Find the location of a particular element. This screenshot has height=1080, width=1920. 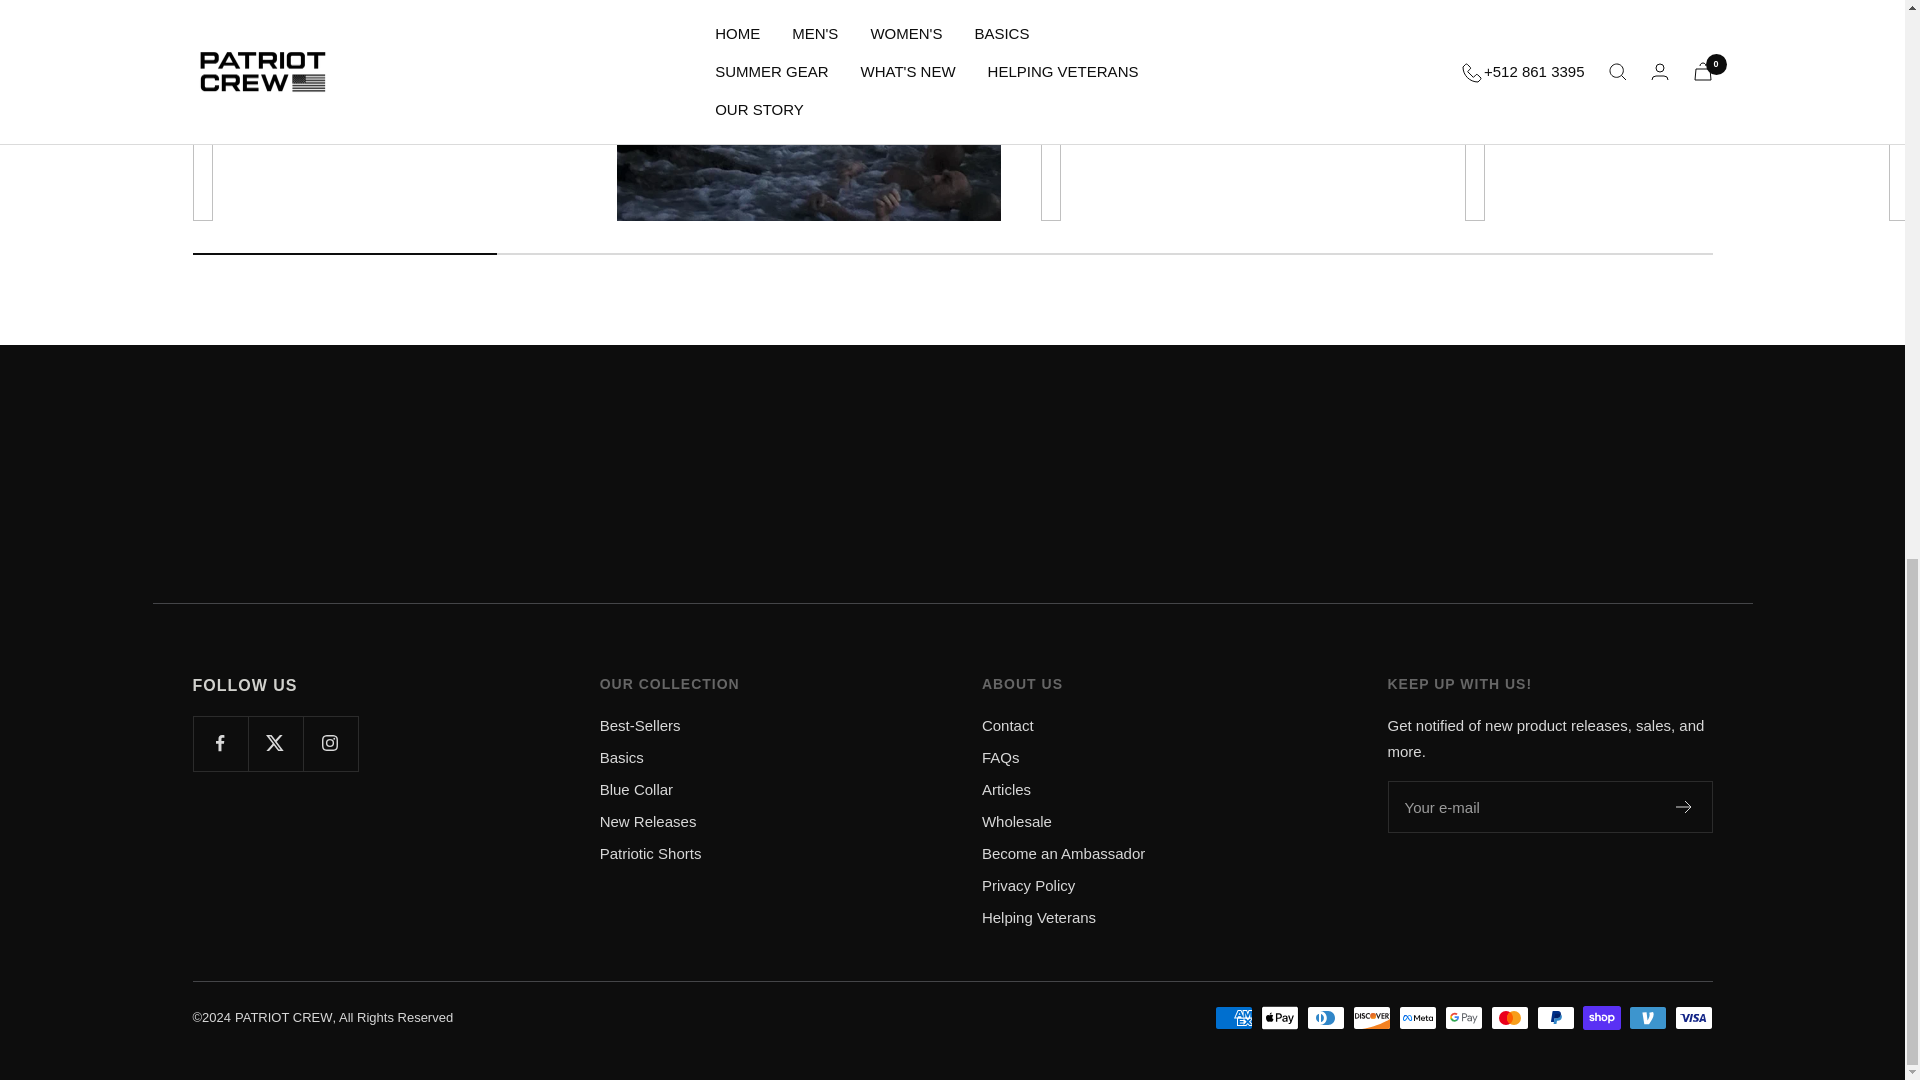

Articles is located at coordinates (1006, 790).